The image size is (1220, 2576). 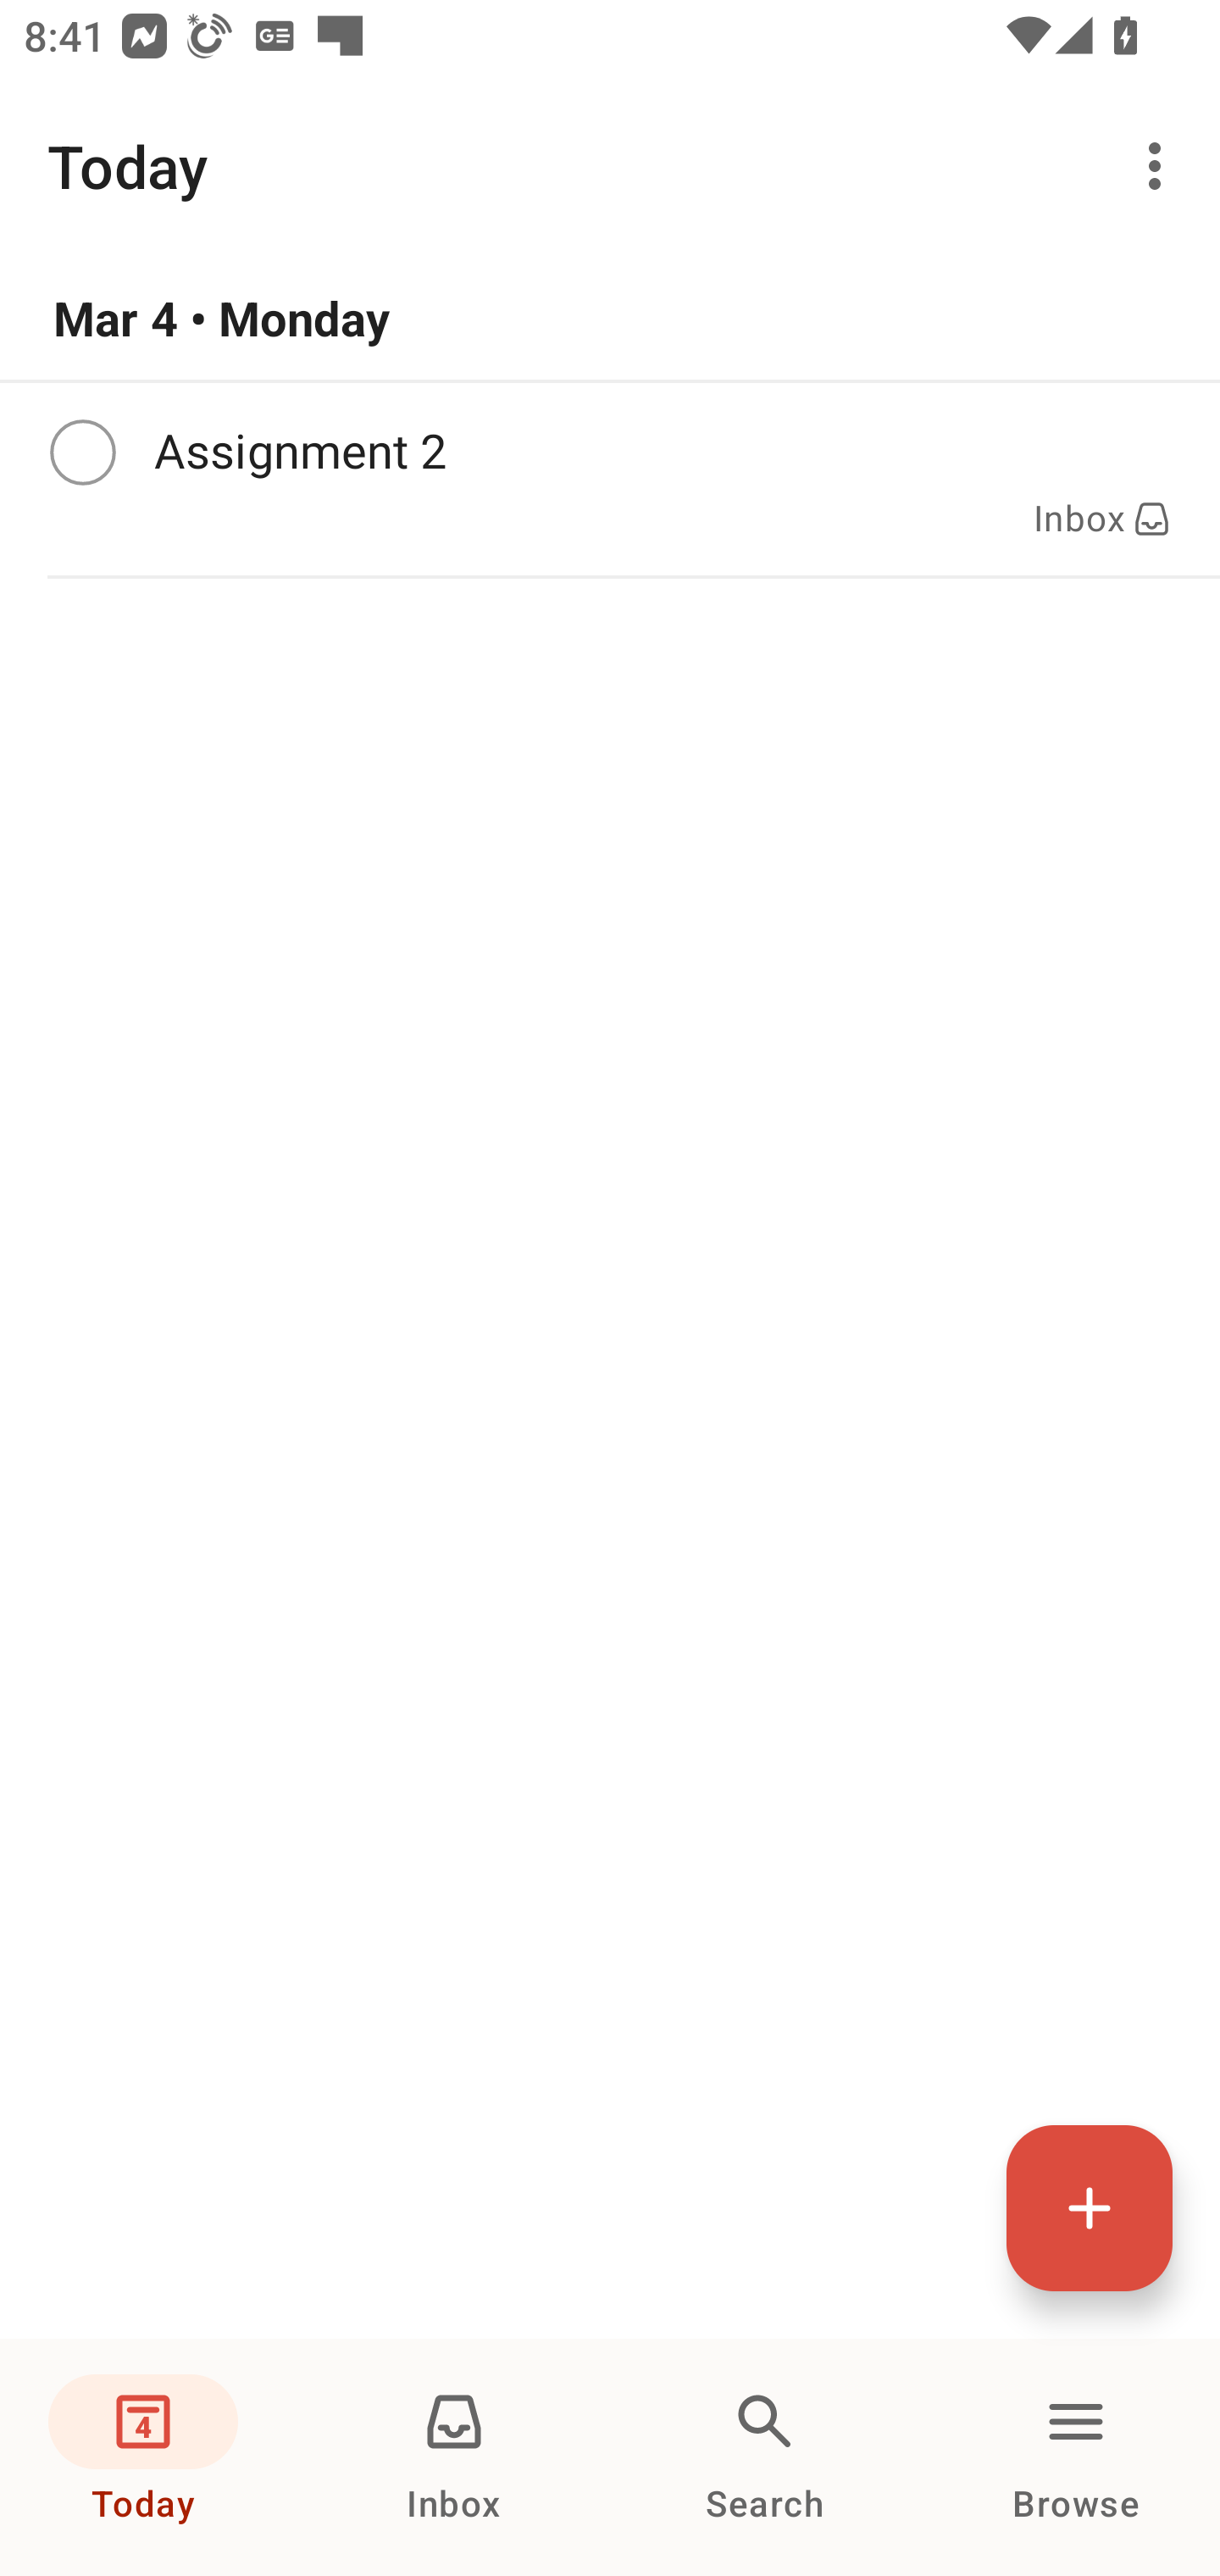 What do you see at coordinates (610, 478) in the screenshot?
I see `Complete Assignment 2 Inbox` at bounding box center [610, 478].